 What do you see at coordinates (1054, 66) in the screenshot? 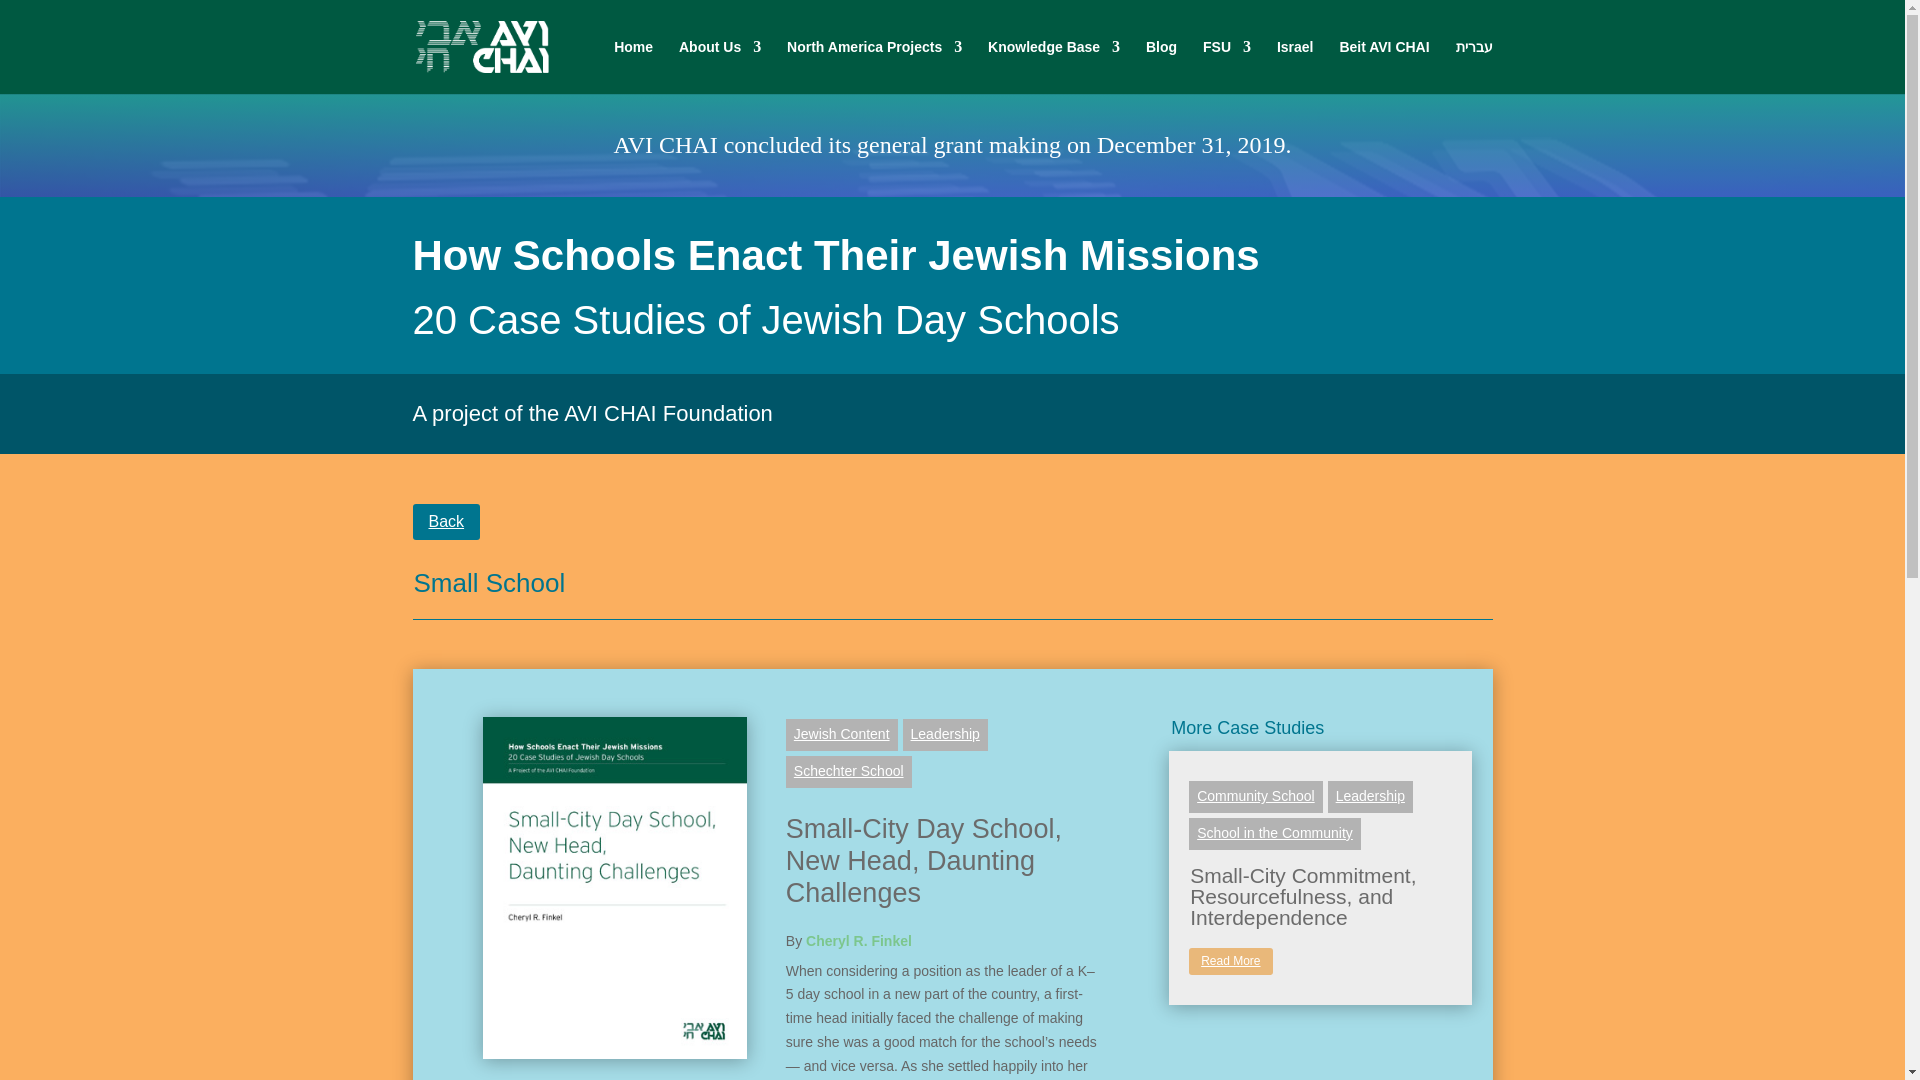
I see `Knowledge Base` at bounding box center [1054, 66].